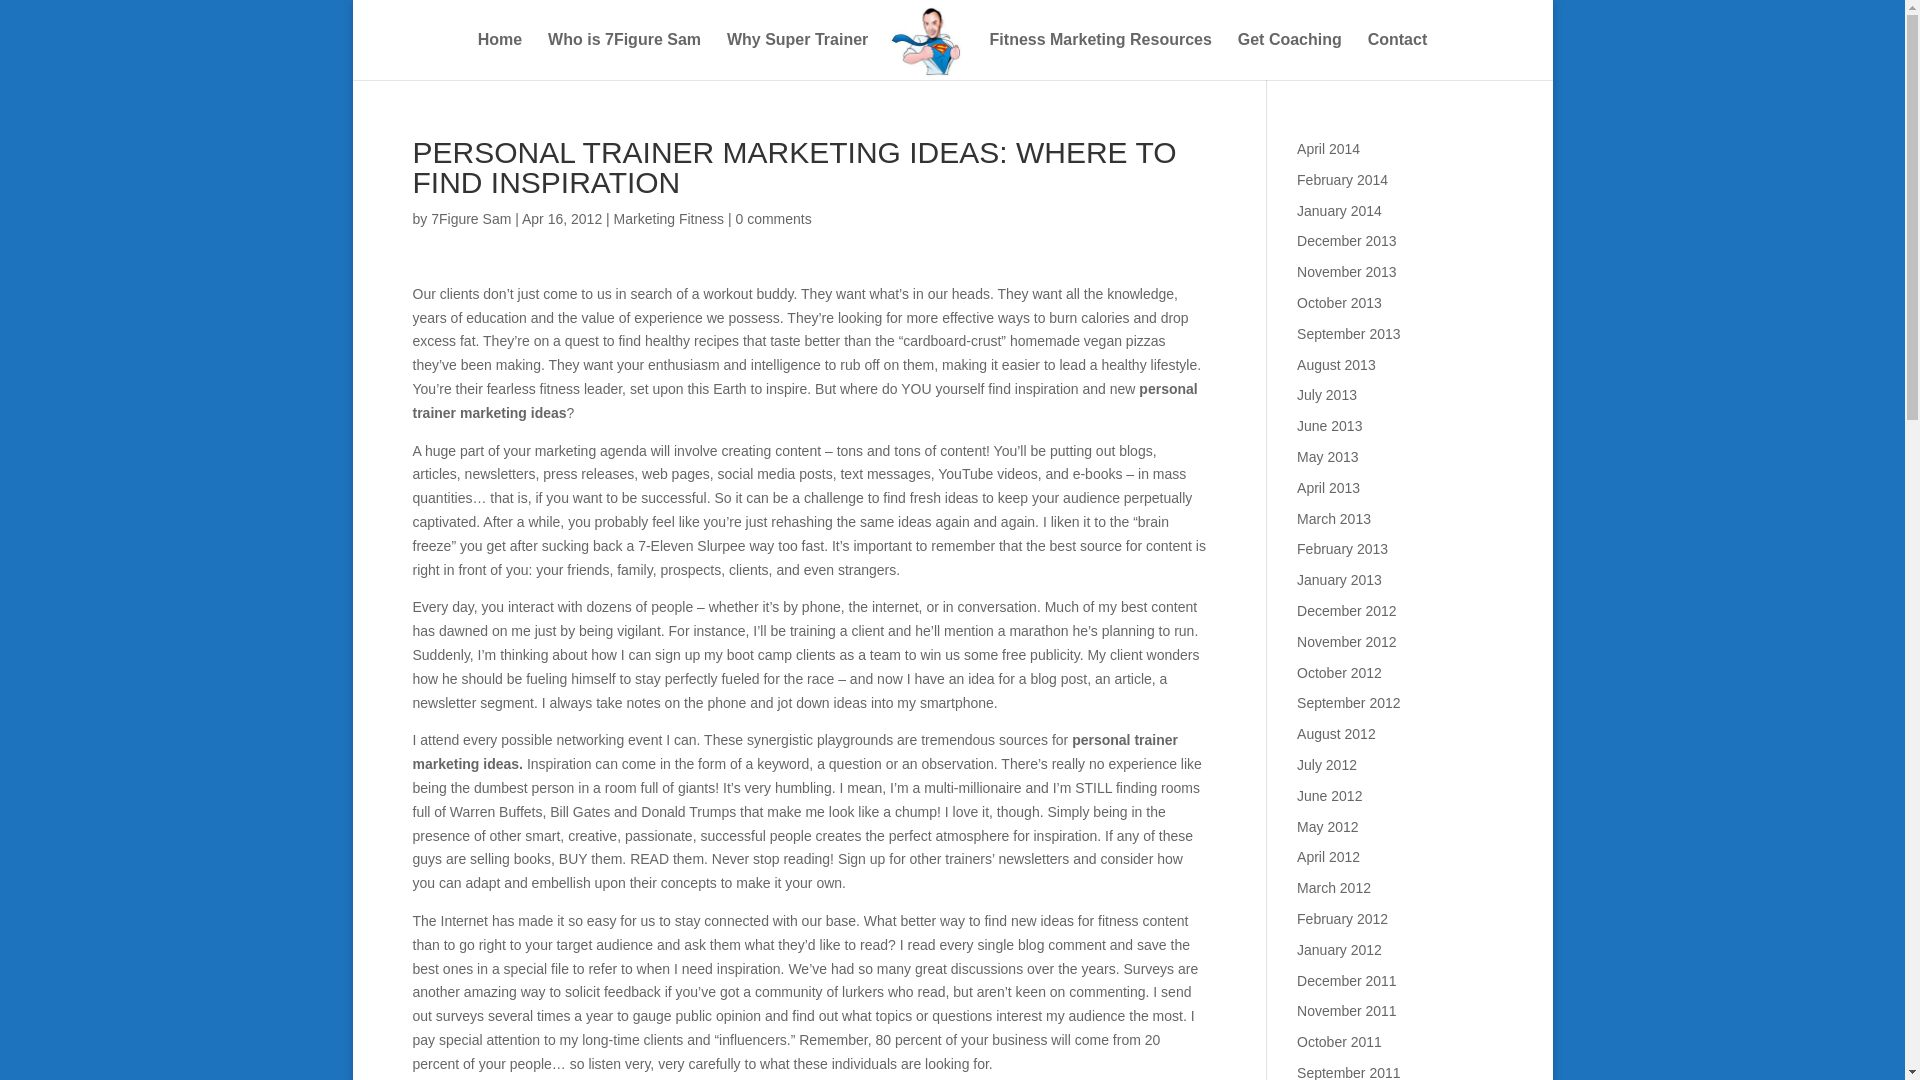  I want to click on Who is 7Figure Sam, so click(624, 56).